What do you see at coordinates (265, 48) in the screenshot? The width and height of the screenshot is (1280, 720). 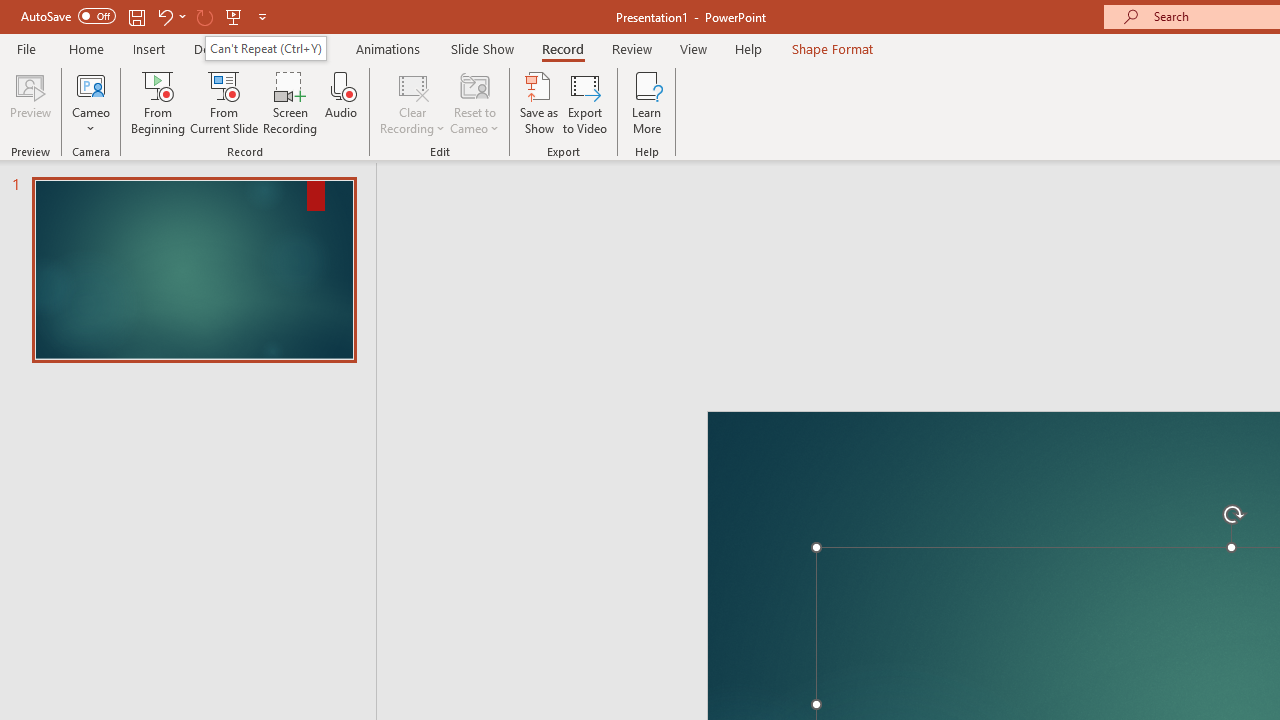 I see `Can't Repeat (Ctrl+Y)` at bounding box center [265, 48].